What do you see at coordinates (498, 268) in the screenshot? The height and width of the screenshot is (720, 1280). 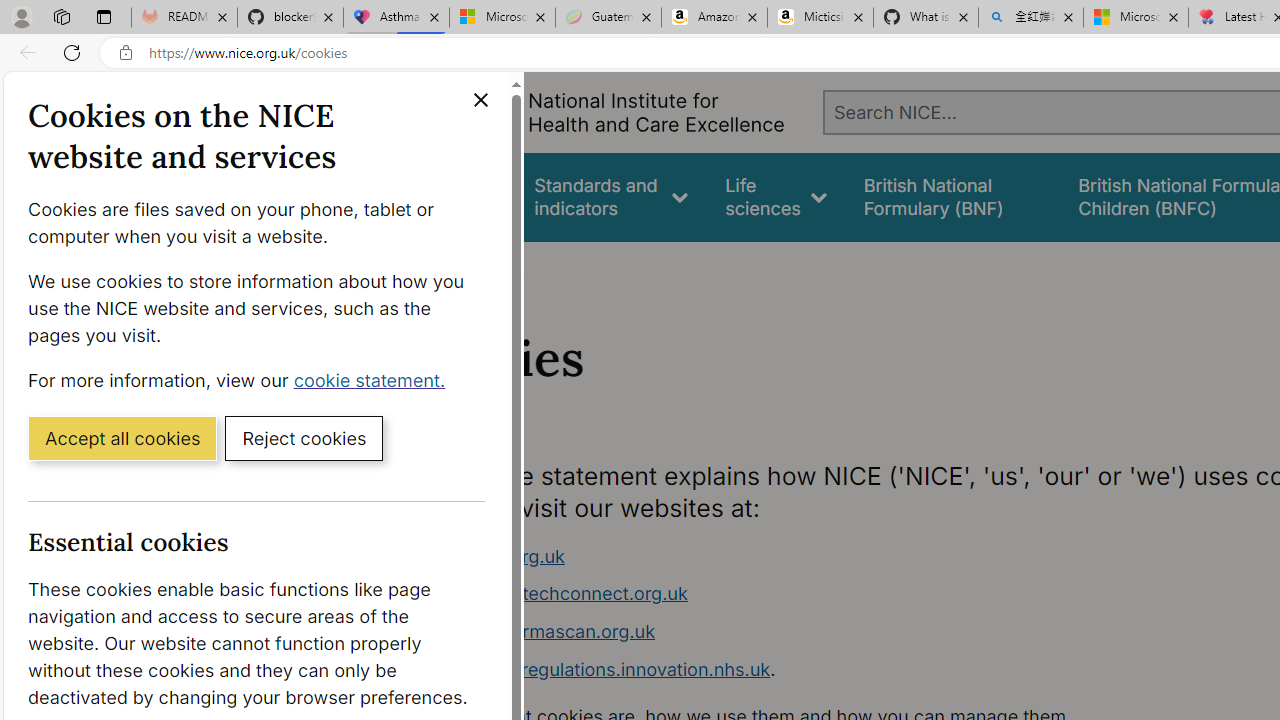 I see `About` at bounding box center [498, 268].